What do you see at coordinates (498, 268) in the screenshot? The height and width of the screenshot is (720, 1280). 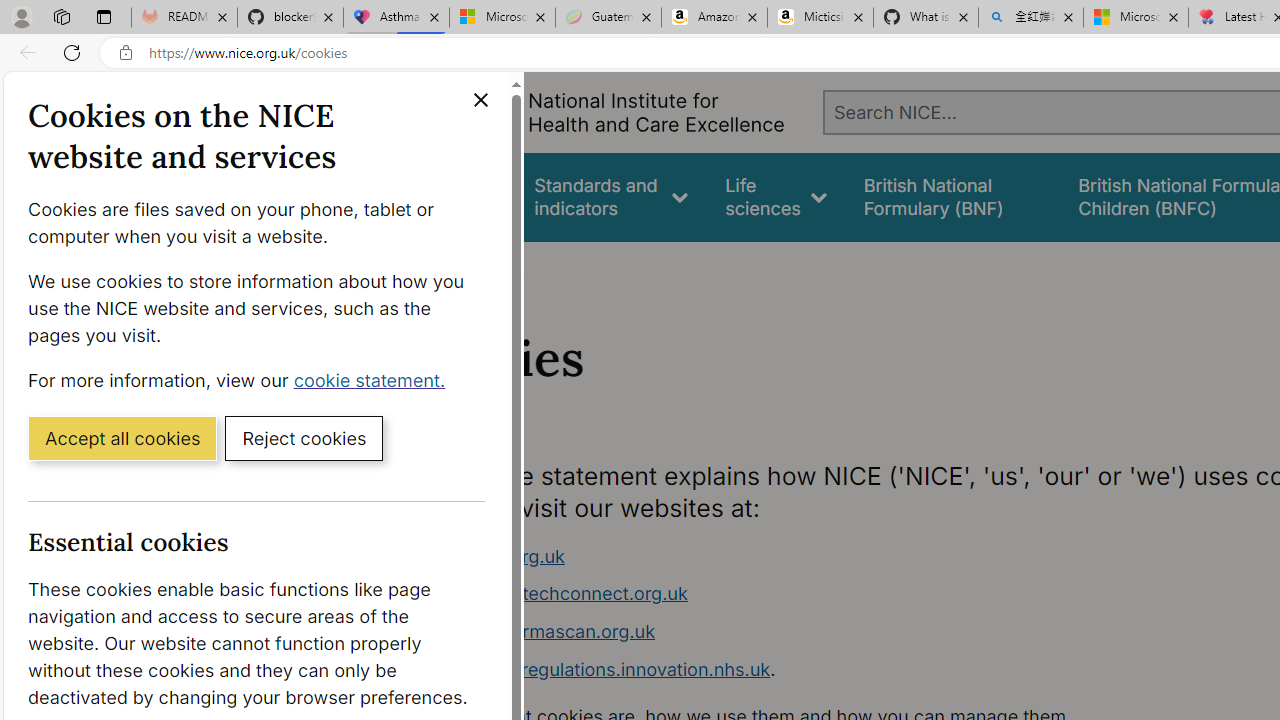 I see `About` at bounding box center [498, 268].